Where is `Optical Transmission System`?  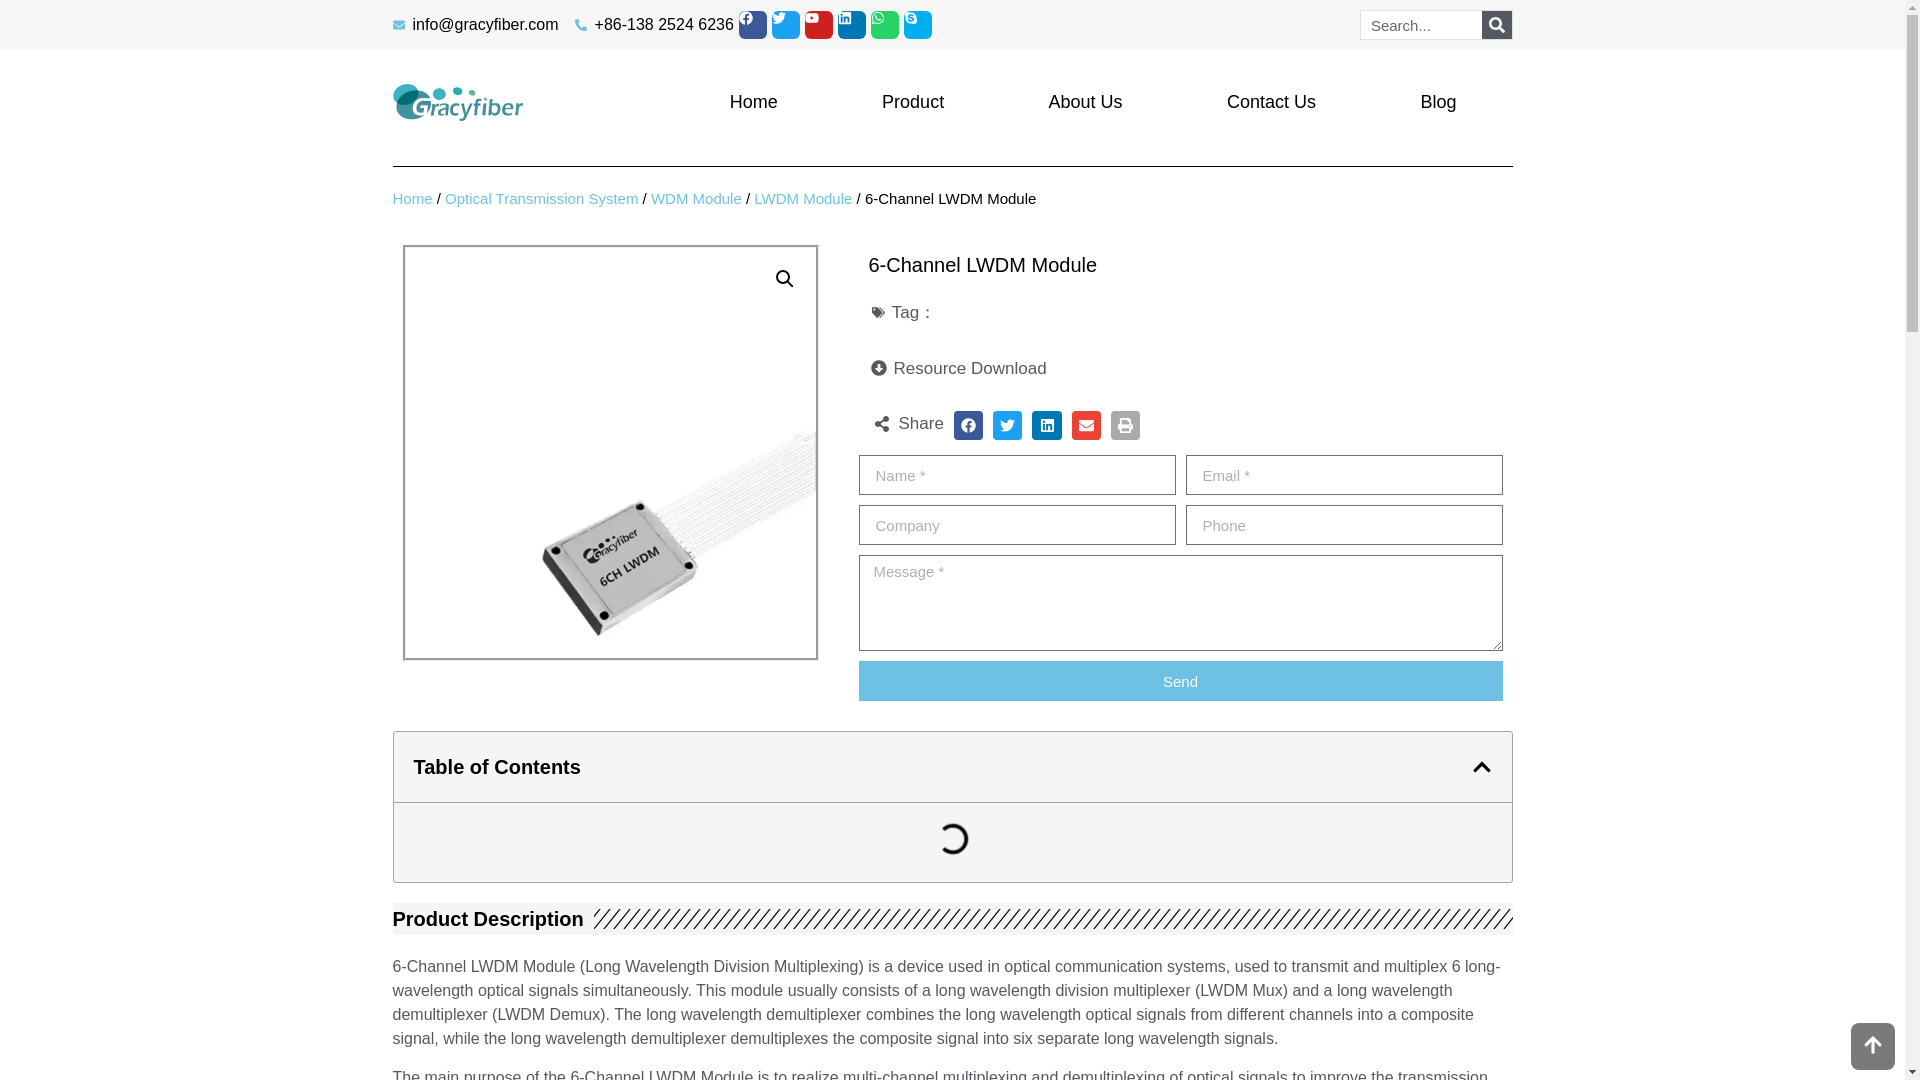 Optical Transmission System is located at coordinates (541, 198).